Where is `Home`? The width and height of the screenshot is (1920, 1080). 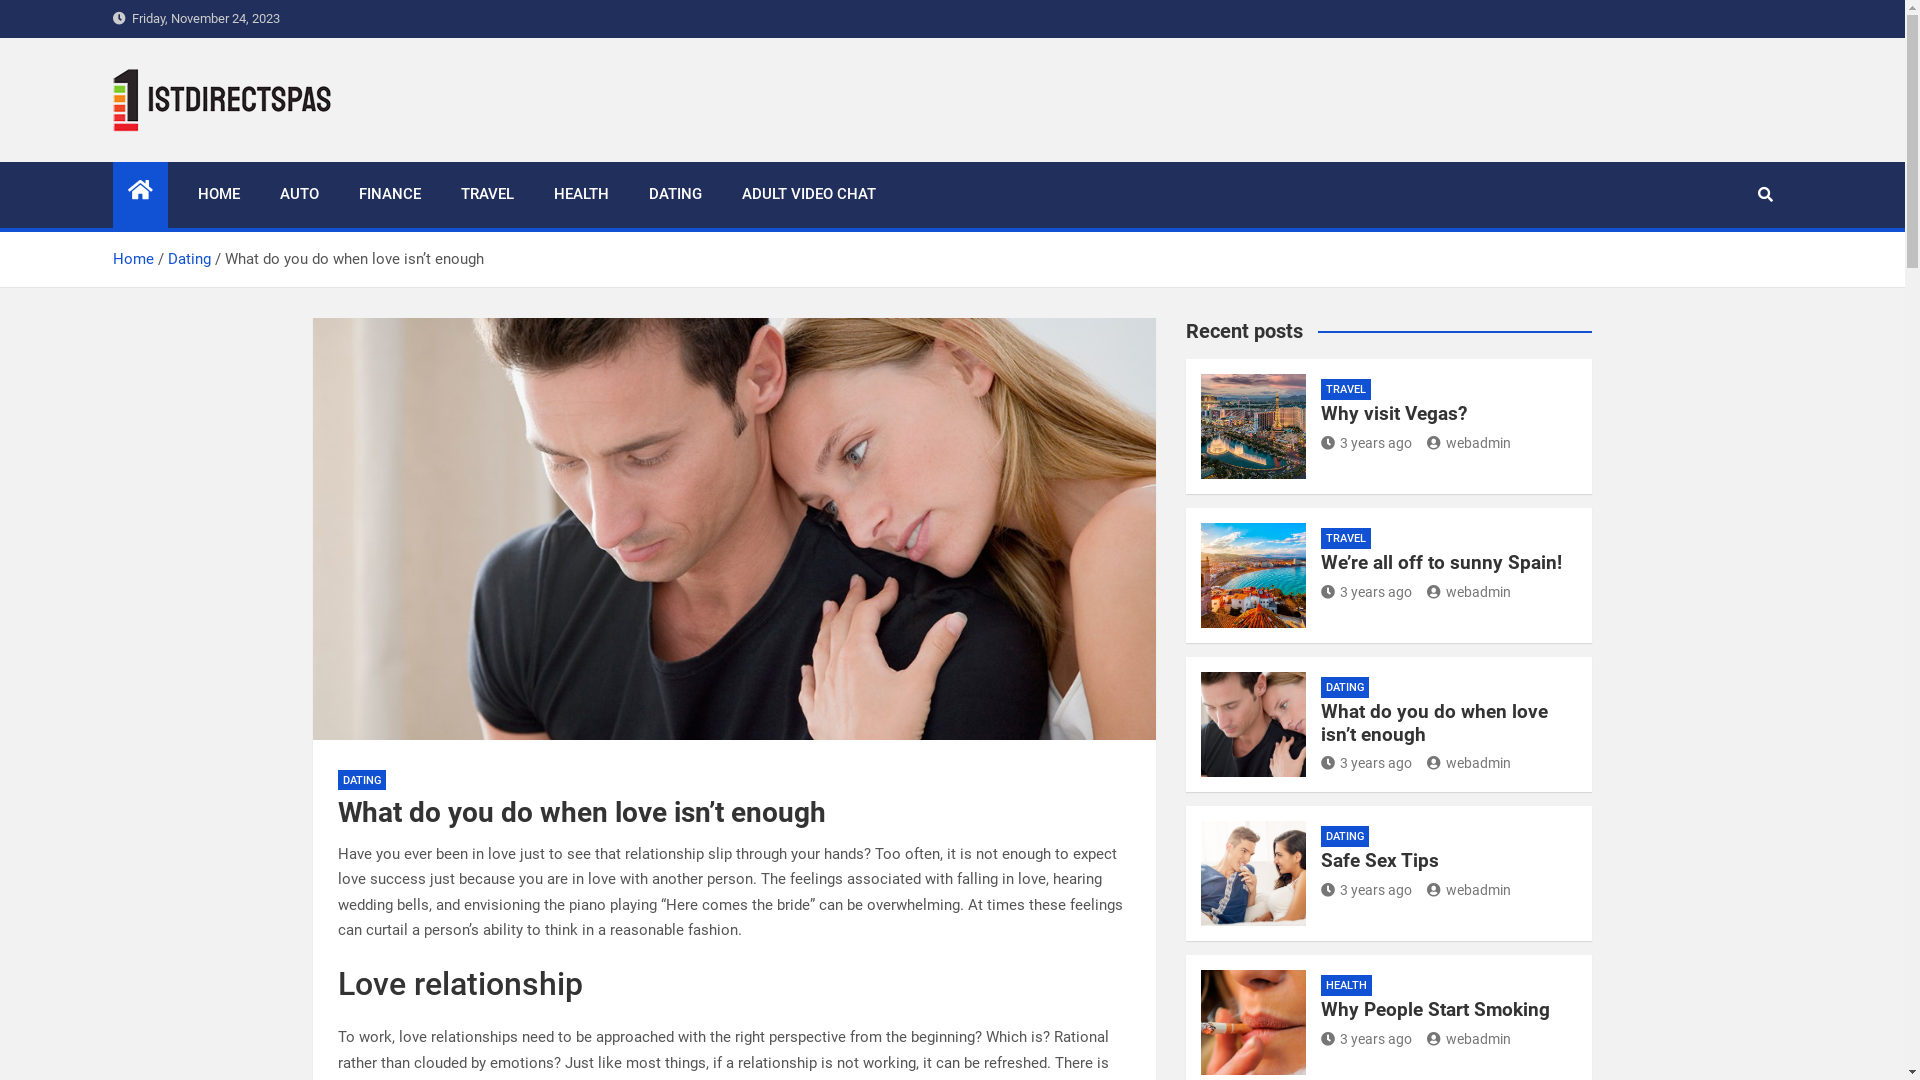
Home is located at coordinates (132, 259).